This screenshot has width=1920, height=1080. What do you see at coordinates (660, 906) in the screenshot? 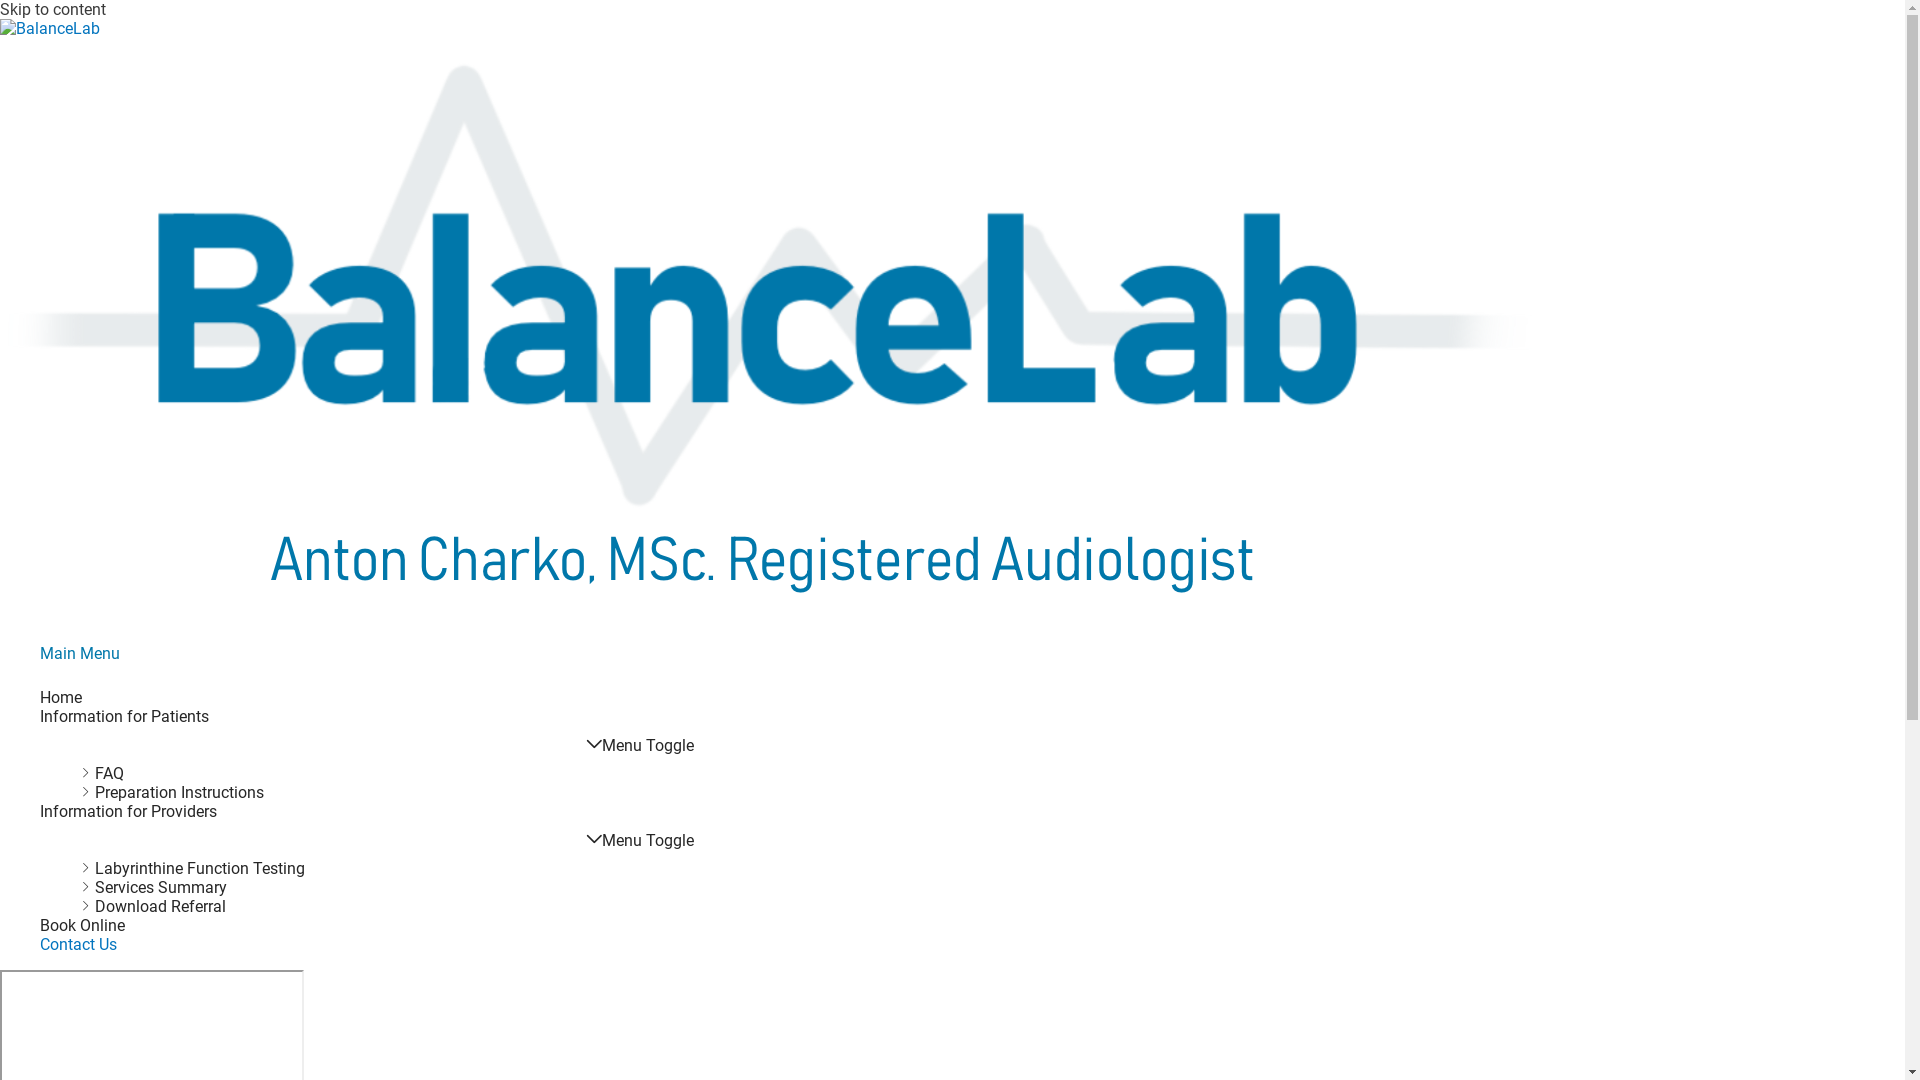
I see `Download Referral` at bounding box center [660, 906].